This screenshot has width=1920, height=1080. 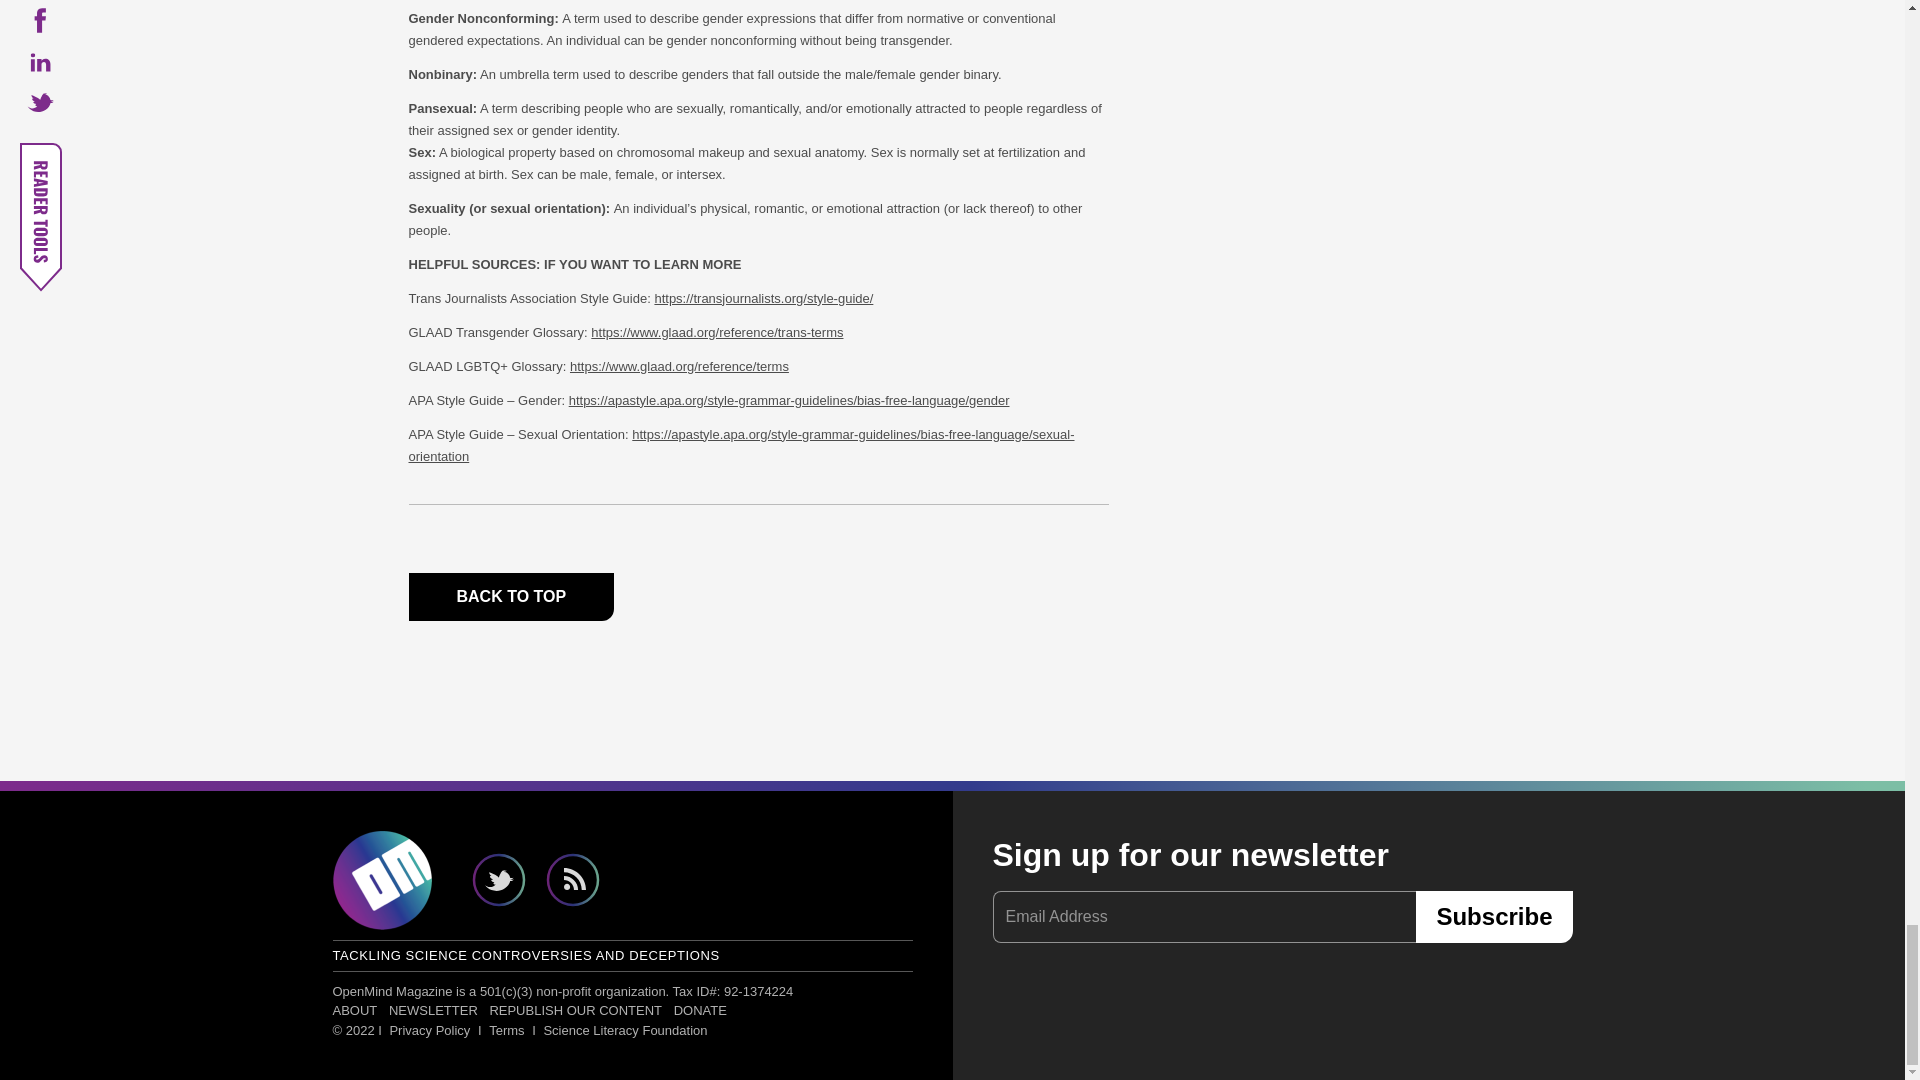 I want to click on REPUBLISH OUR CONTENT, so click(x=576, y=1010).